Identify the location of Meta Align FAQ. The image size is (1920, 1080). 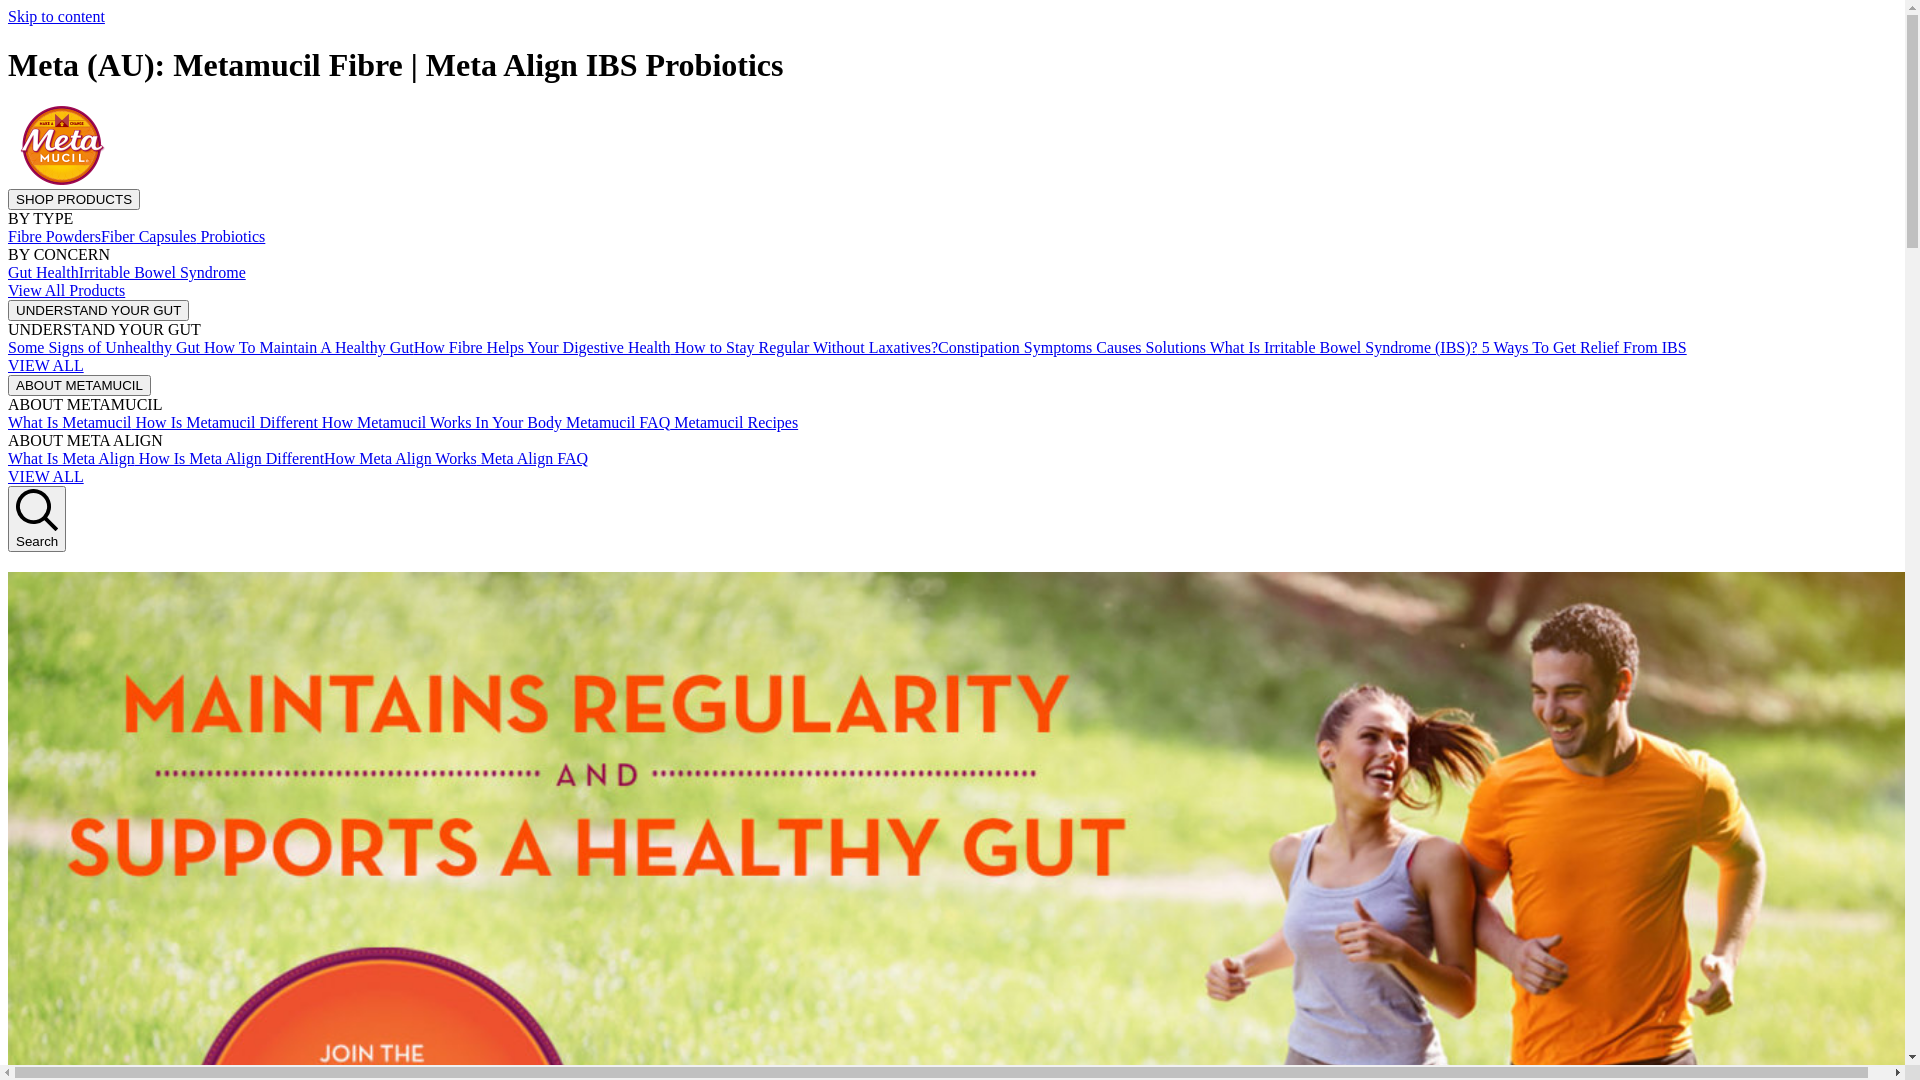
(532, 458).